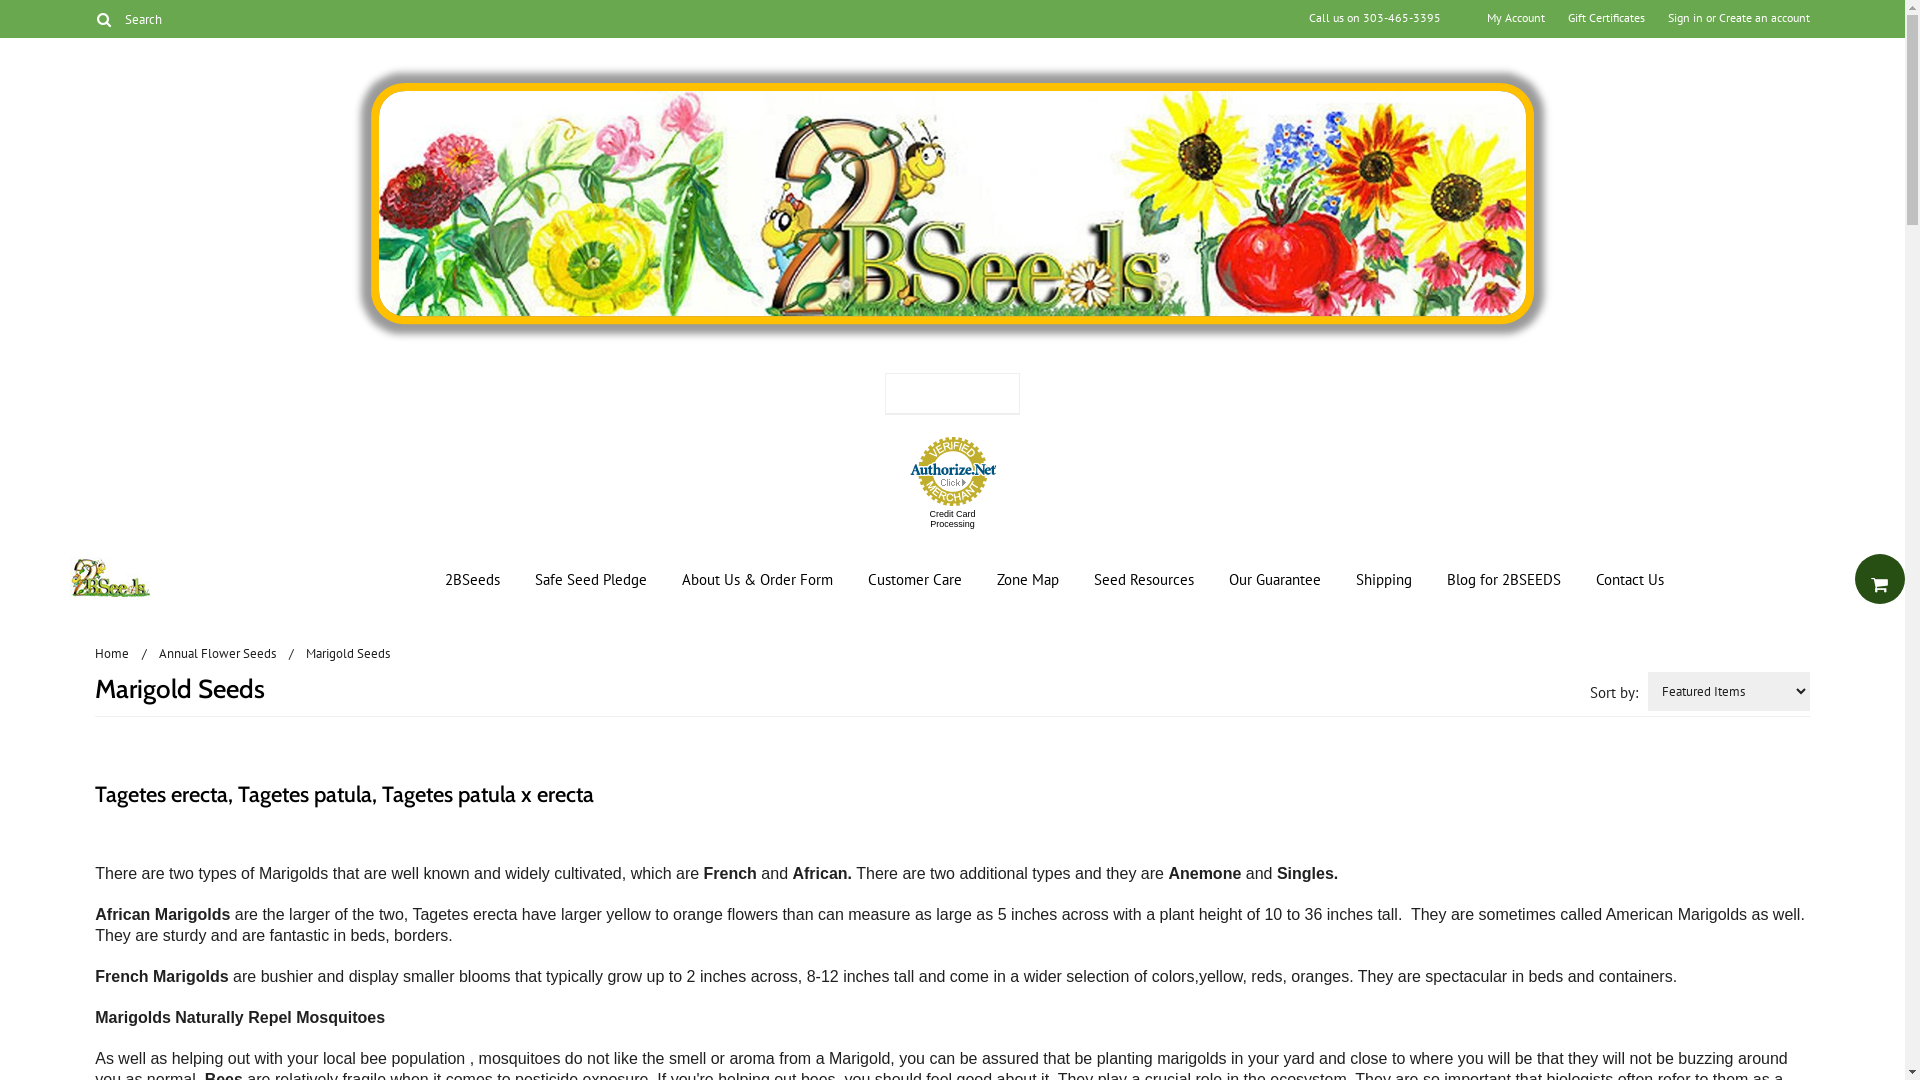 The height and width of the screenshot is (1080, 1920). I want to click on Gift Certificates, so click(1606, 18).